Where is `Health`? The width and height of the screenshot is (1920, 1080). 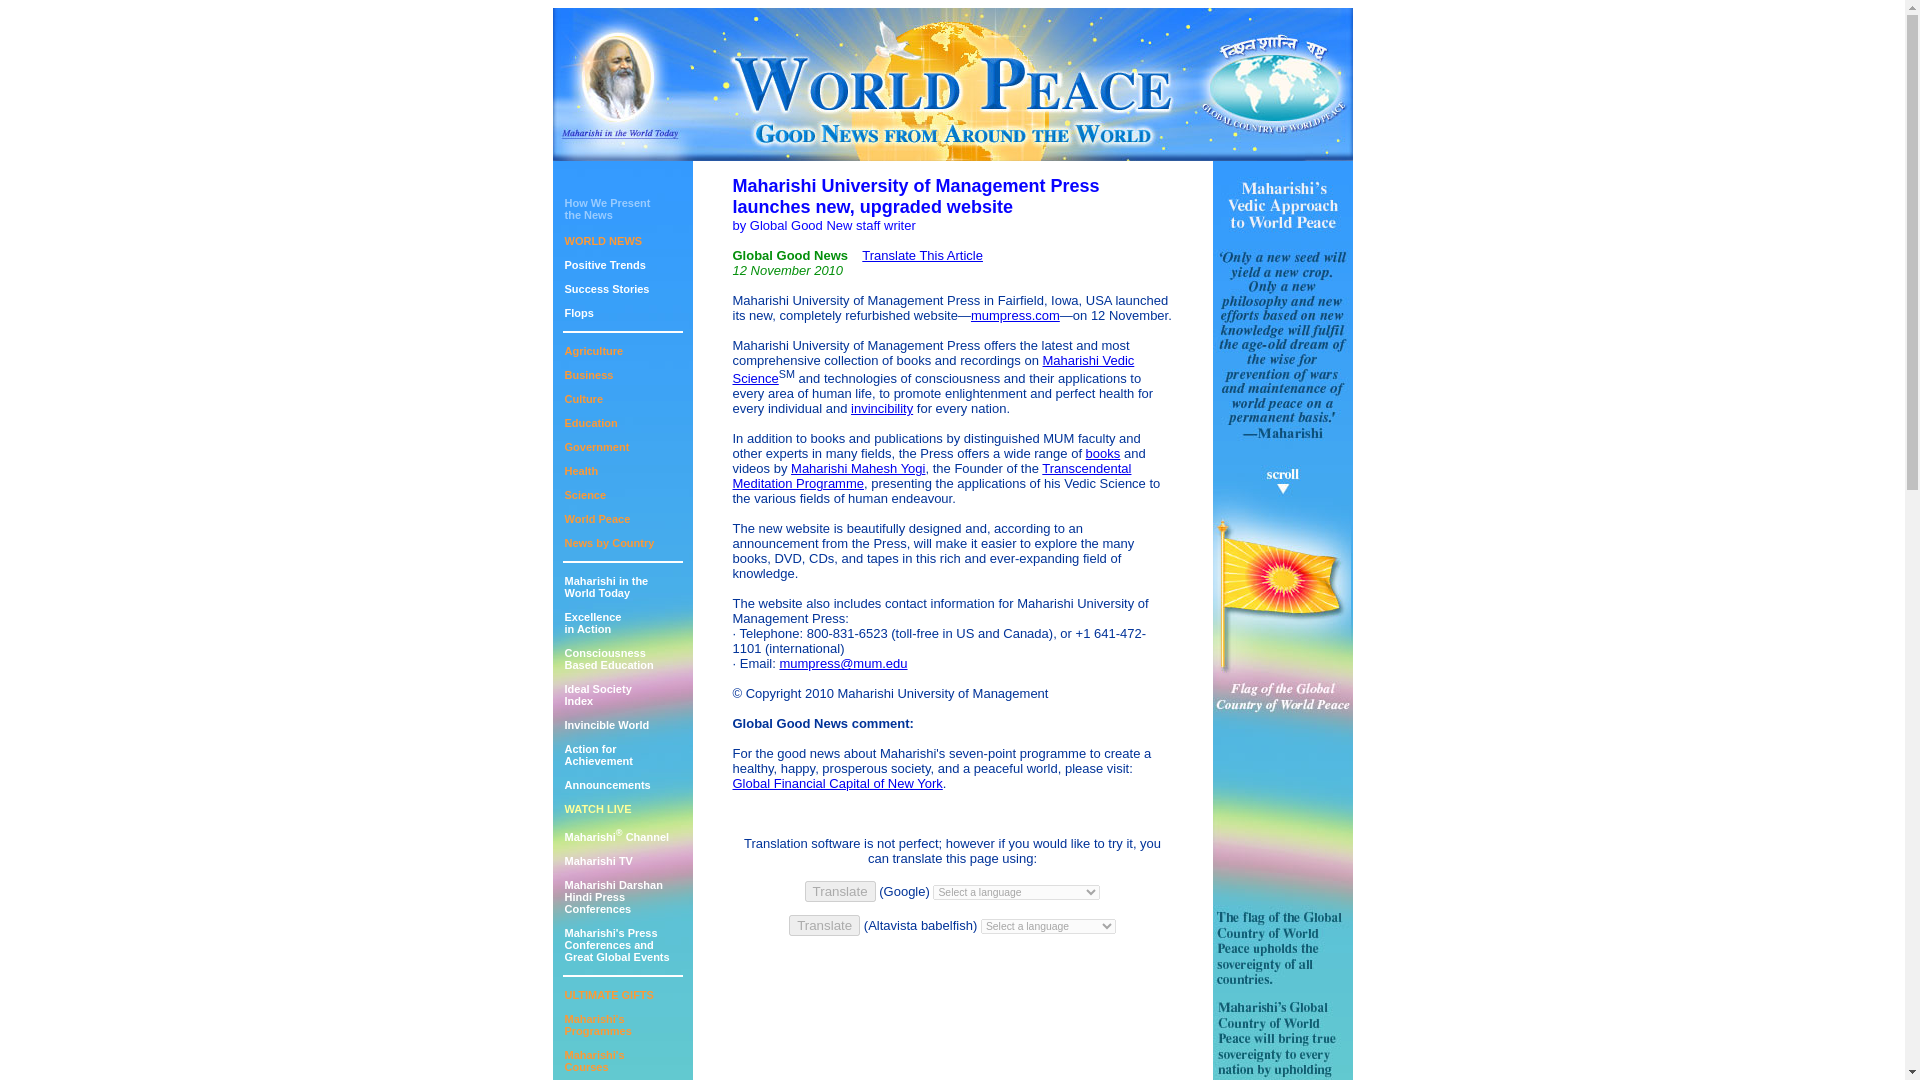 Health is located at coordinates (585, 495).